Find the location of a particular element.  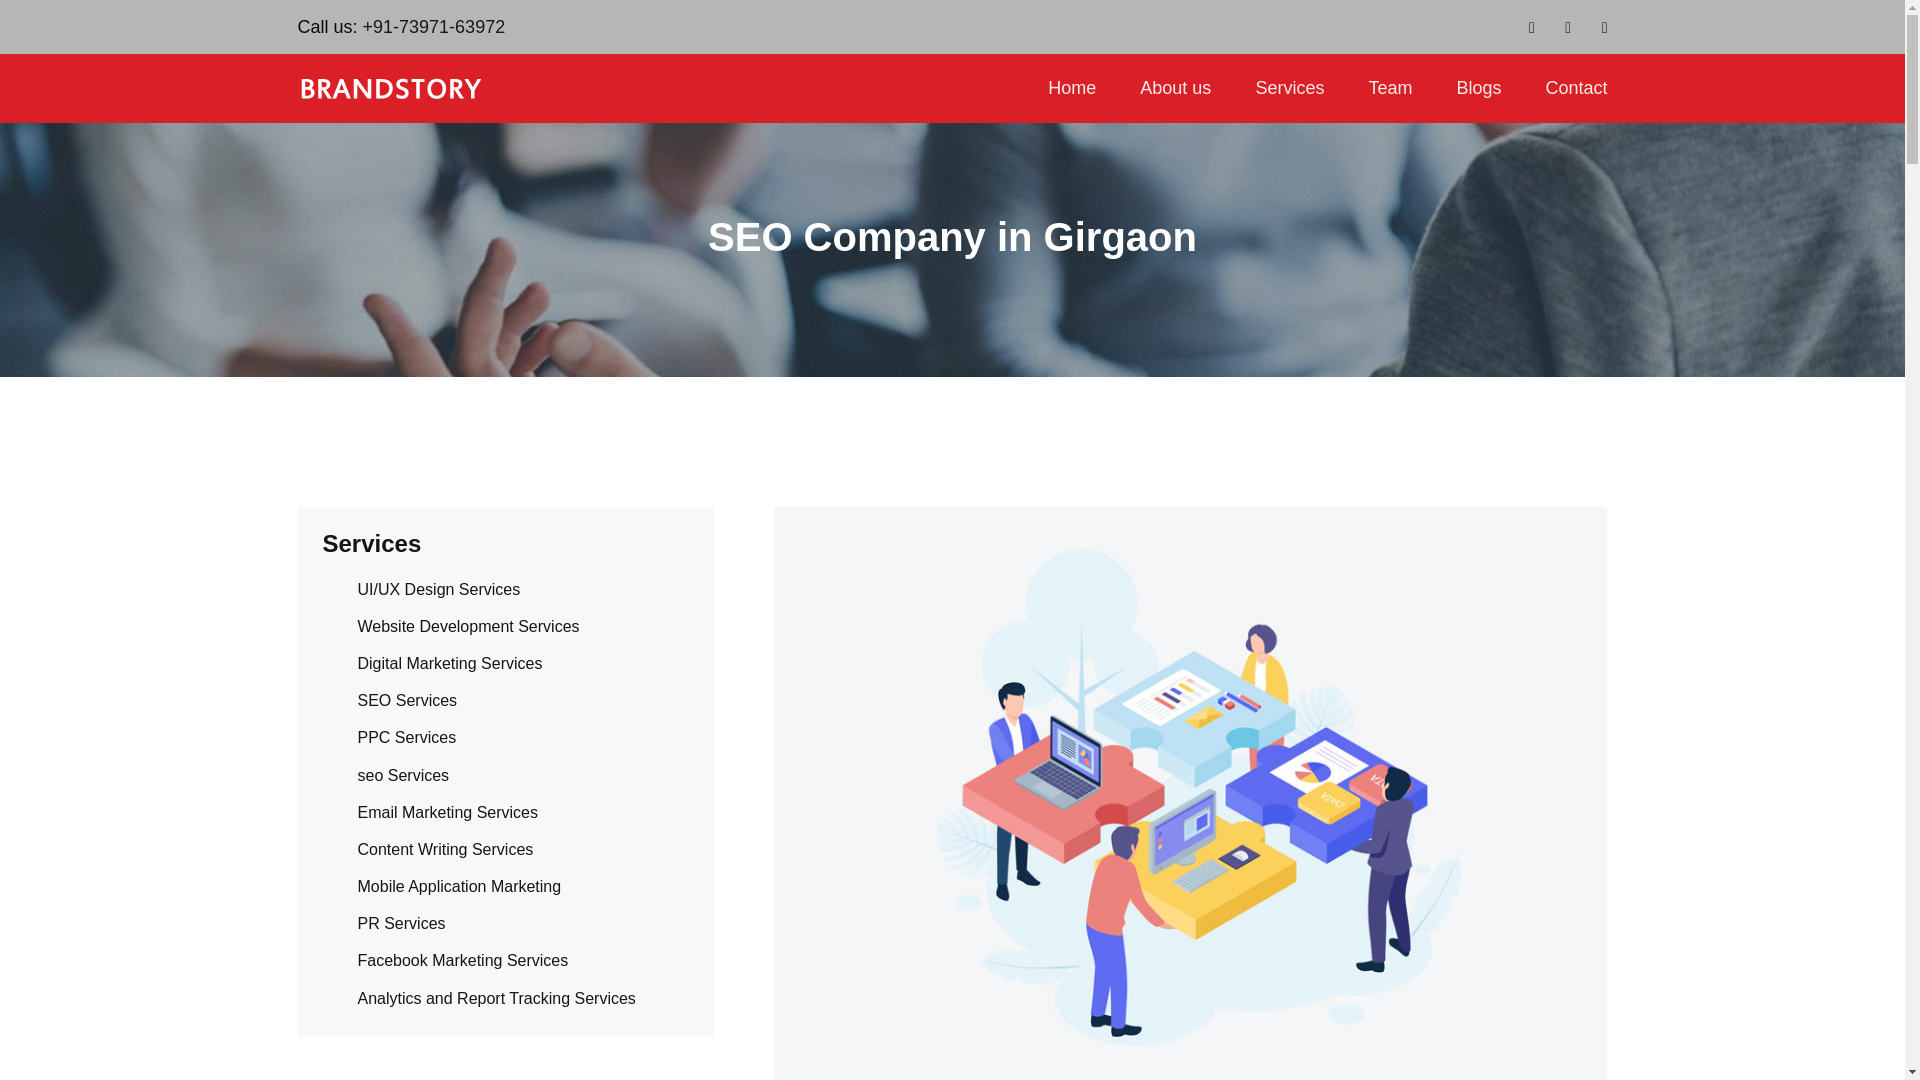

Team is located at coordinates (1390, 88).